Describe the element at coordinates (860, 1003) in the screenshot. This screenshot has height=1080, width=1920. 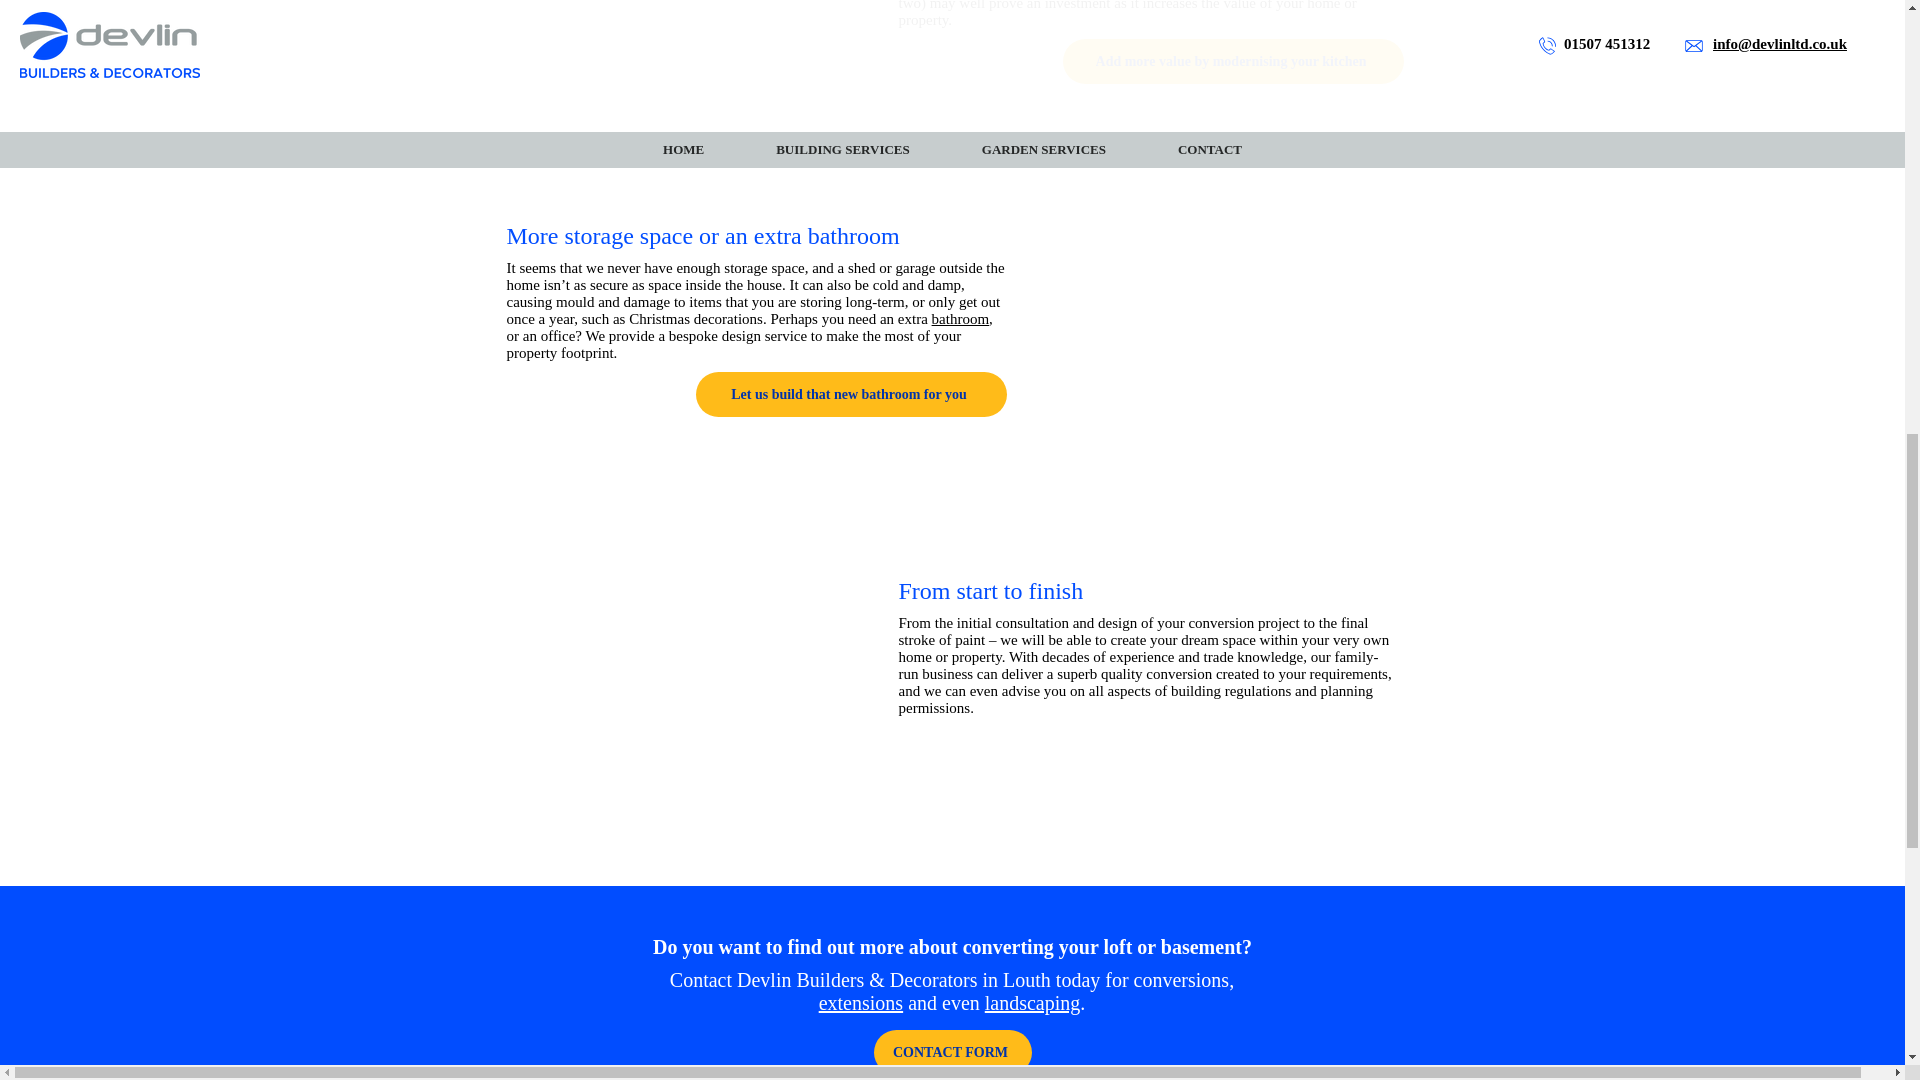
I see `extensions` at that location.